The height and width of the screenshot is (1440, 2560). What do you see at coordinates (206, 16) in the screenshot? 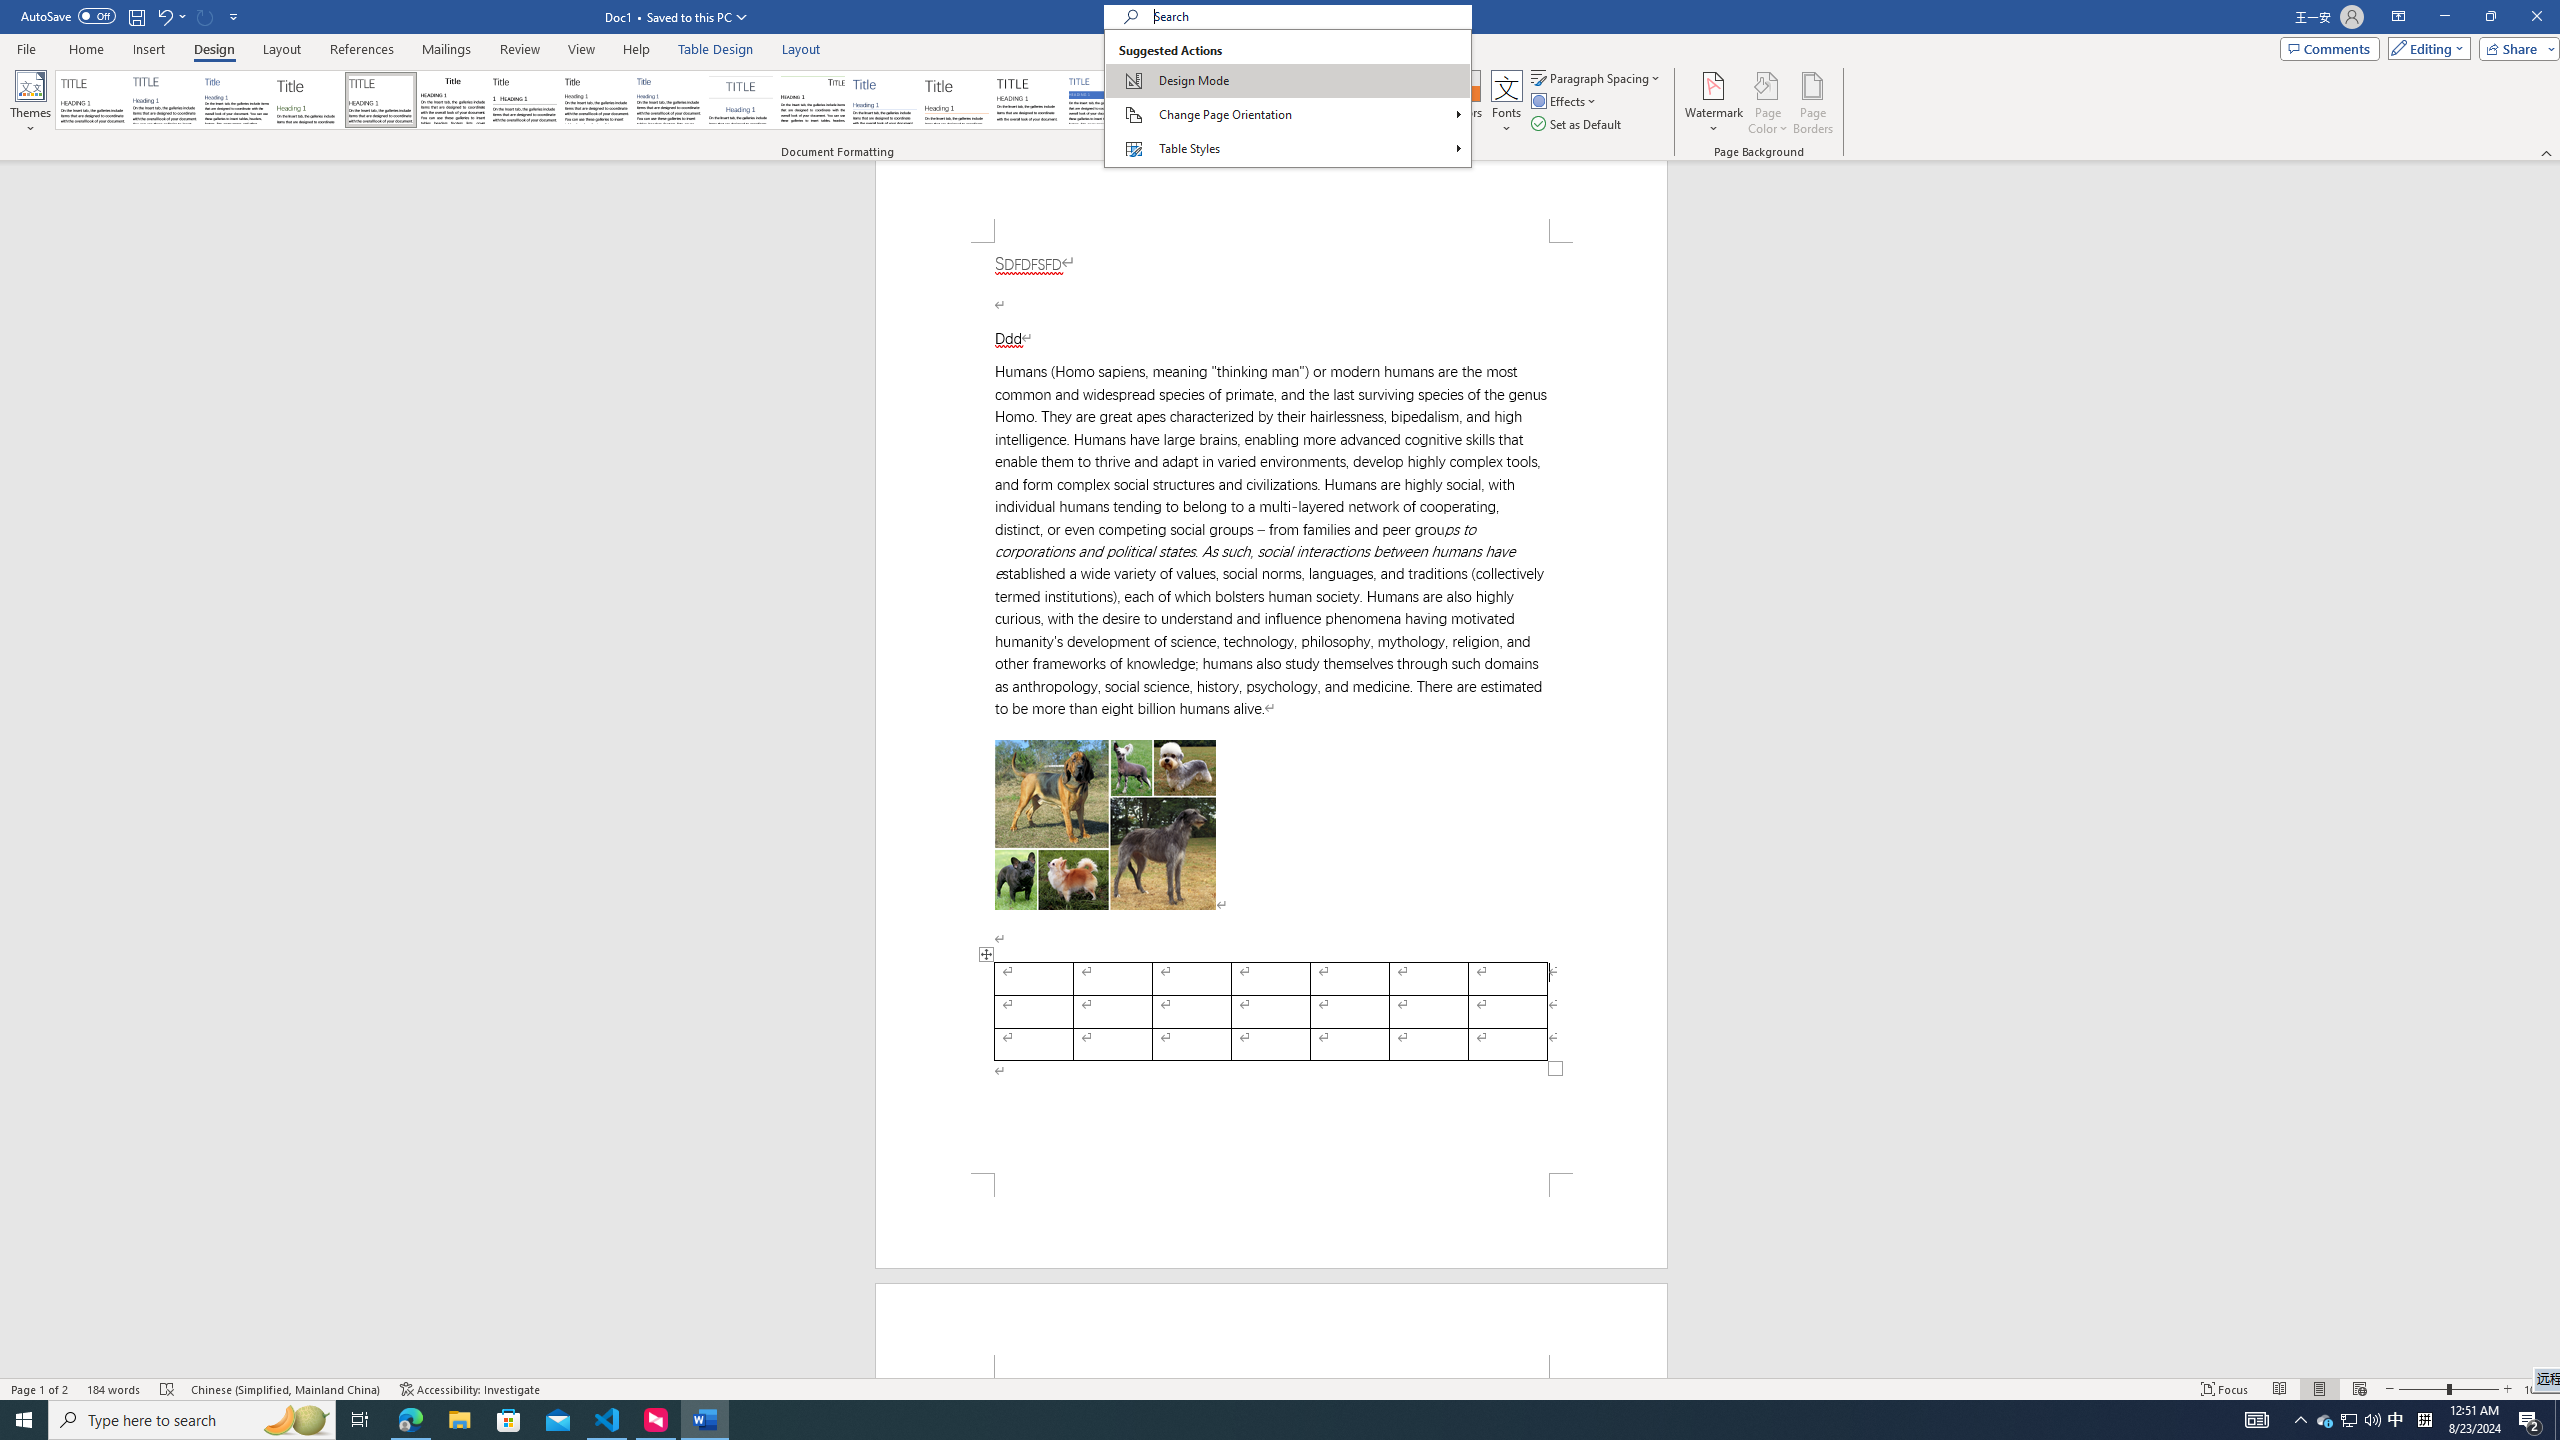
I see `Can't Repeat` at bounding box center [206, 16].